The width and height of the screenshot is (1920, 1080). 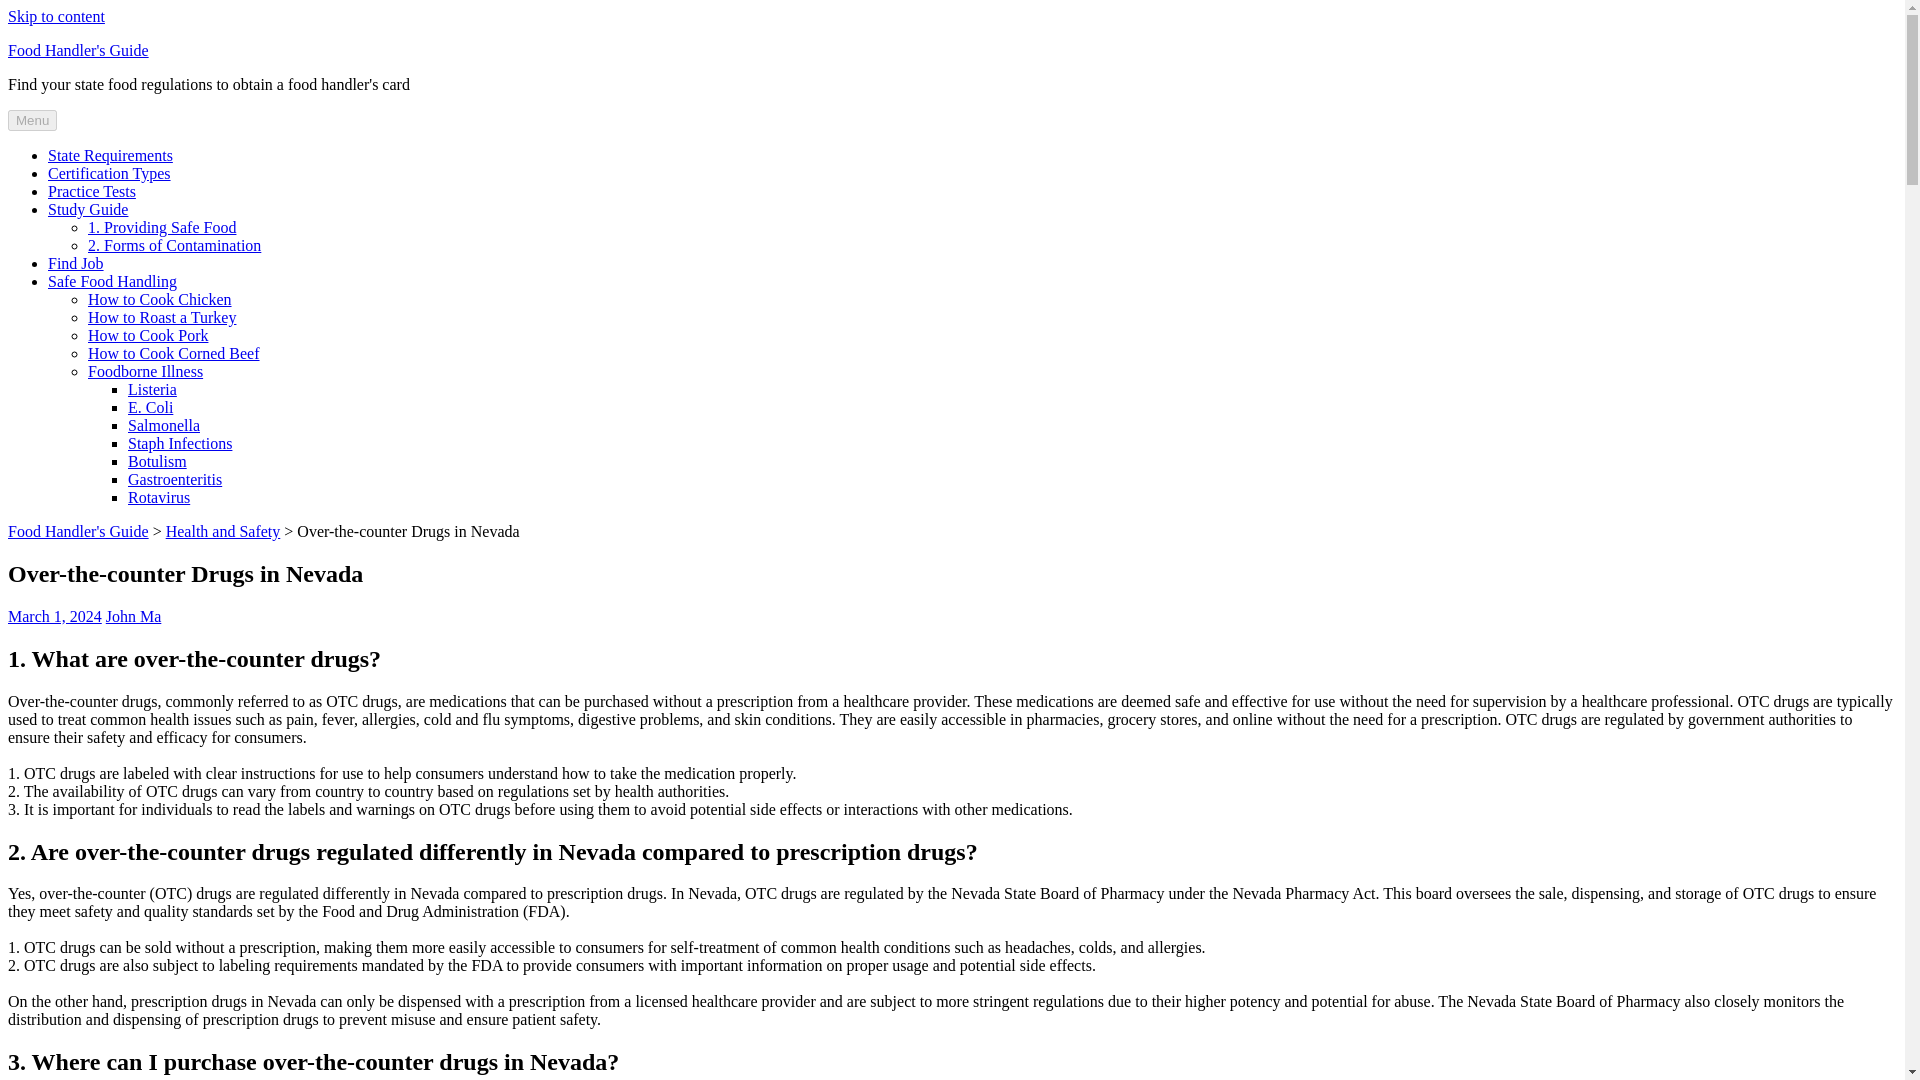 I want to click on 2. Forms of Contamination, so click(x=174, y=244).